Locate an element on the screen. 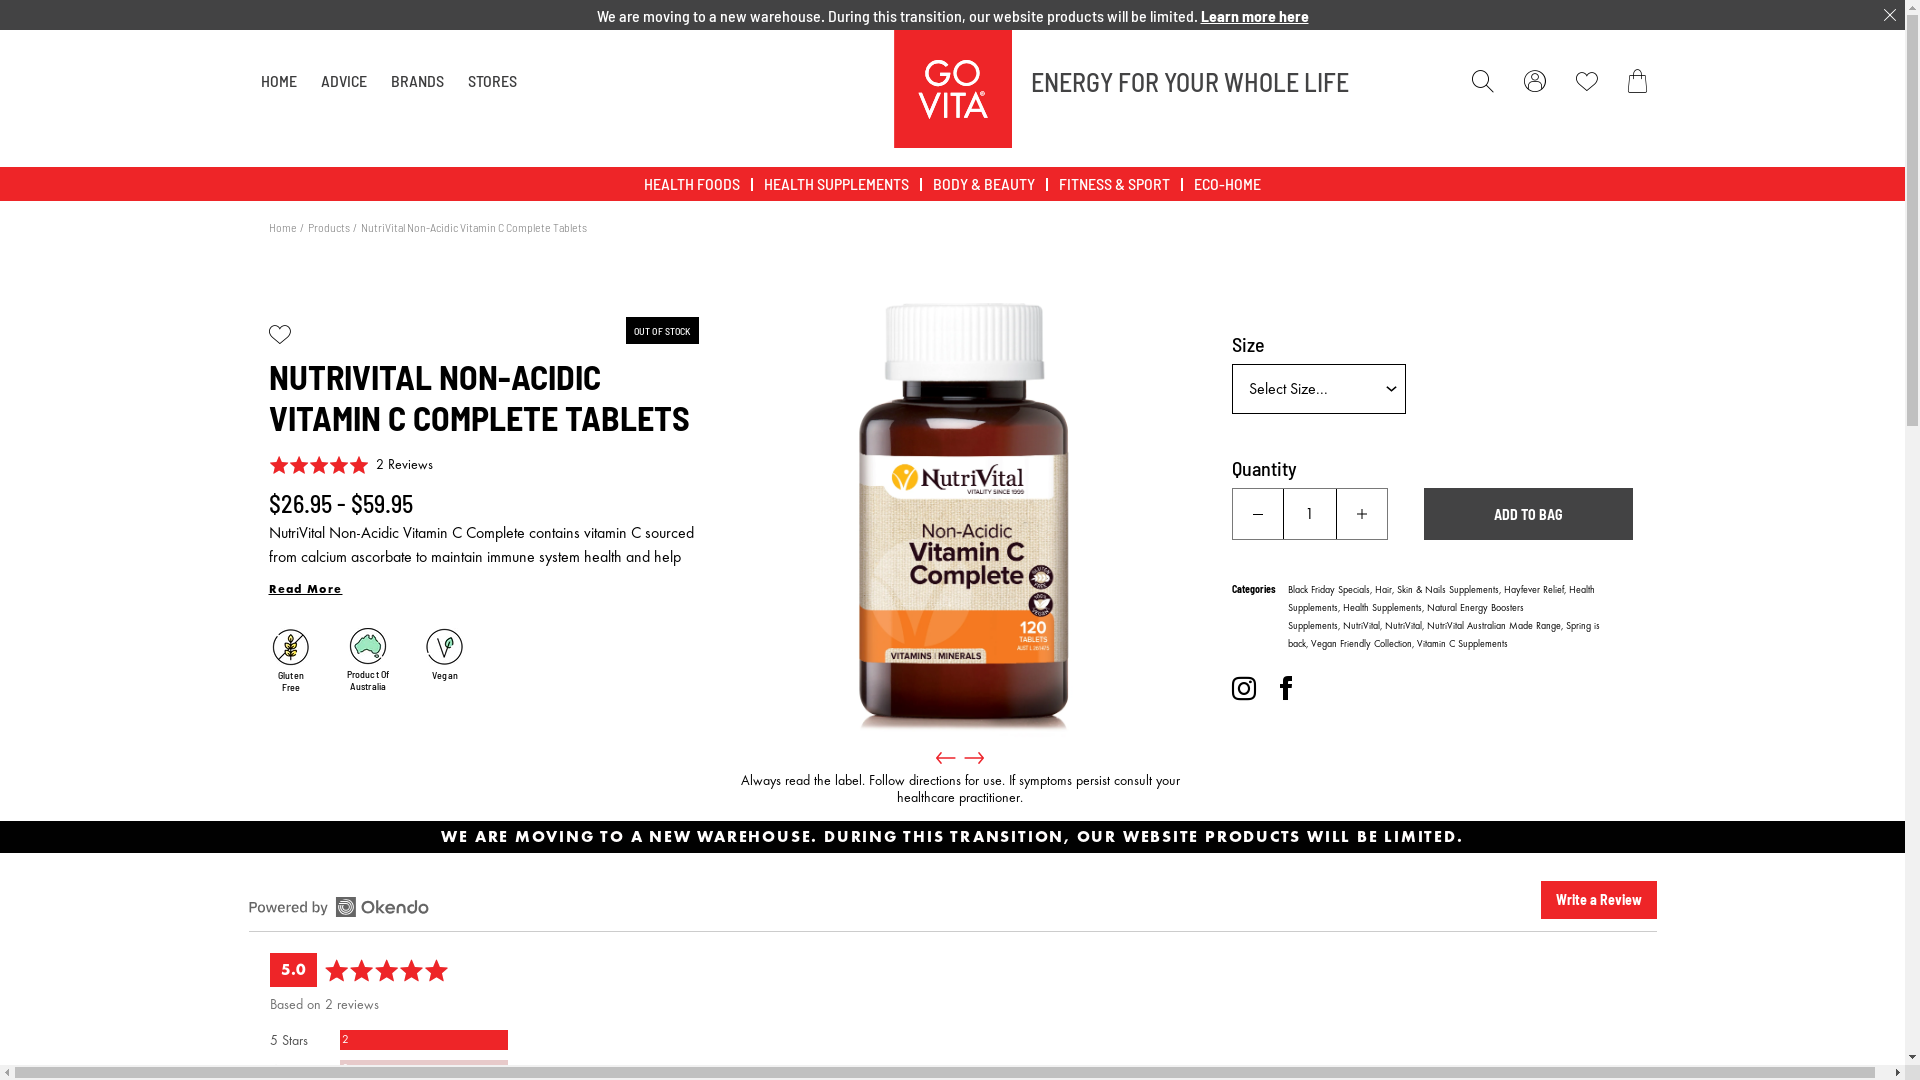 Image resolution: width=1920 pixels, height=1080 pixels. Previous is located at coordinates (946, 758).